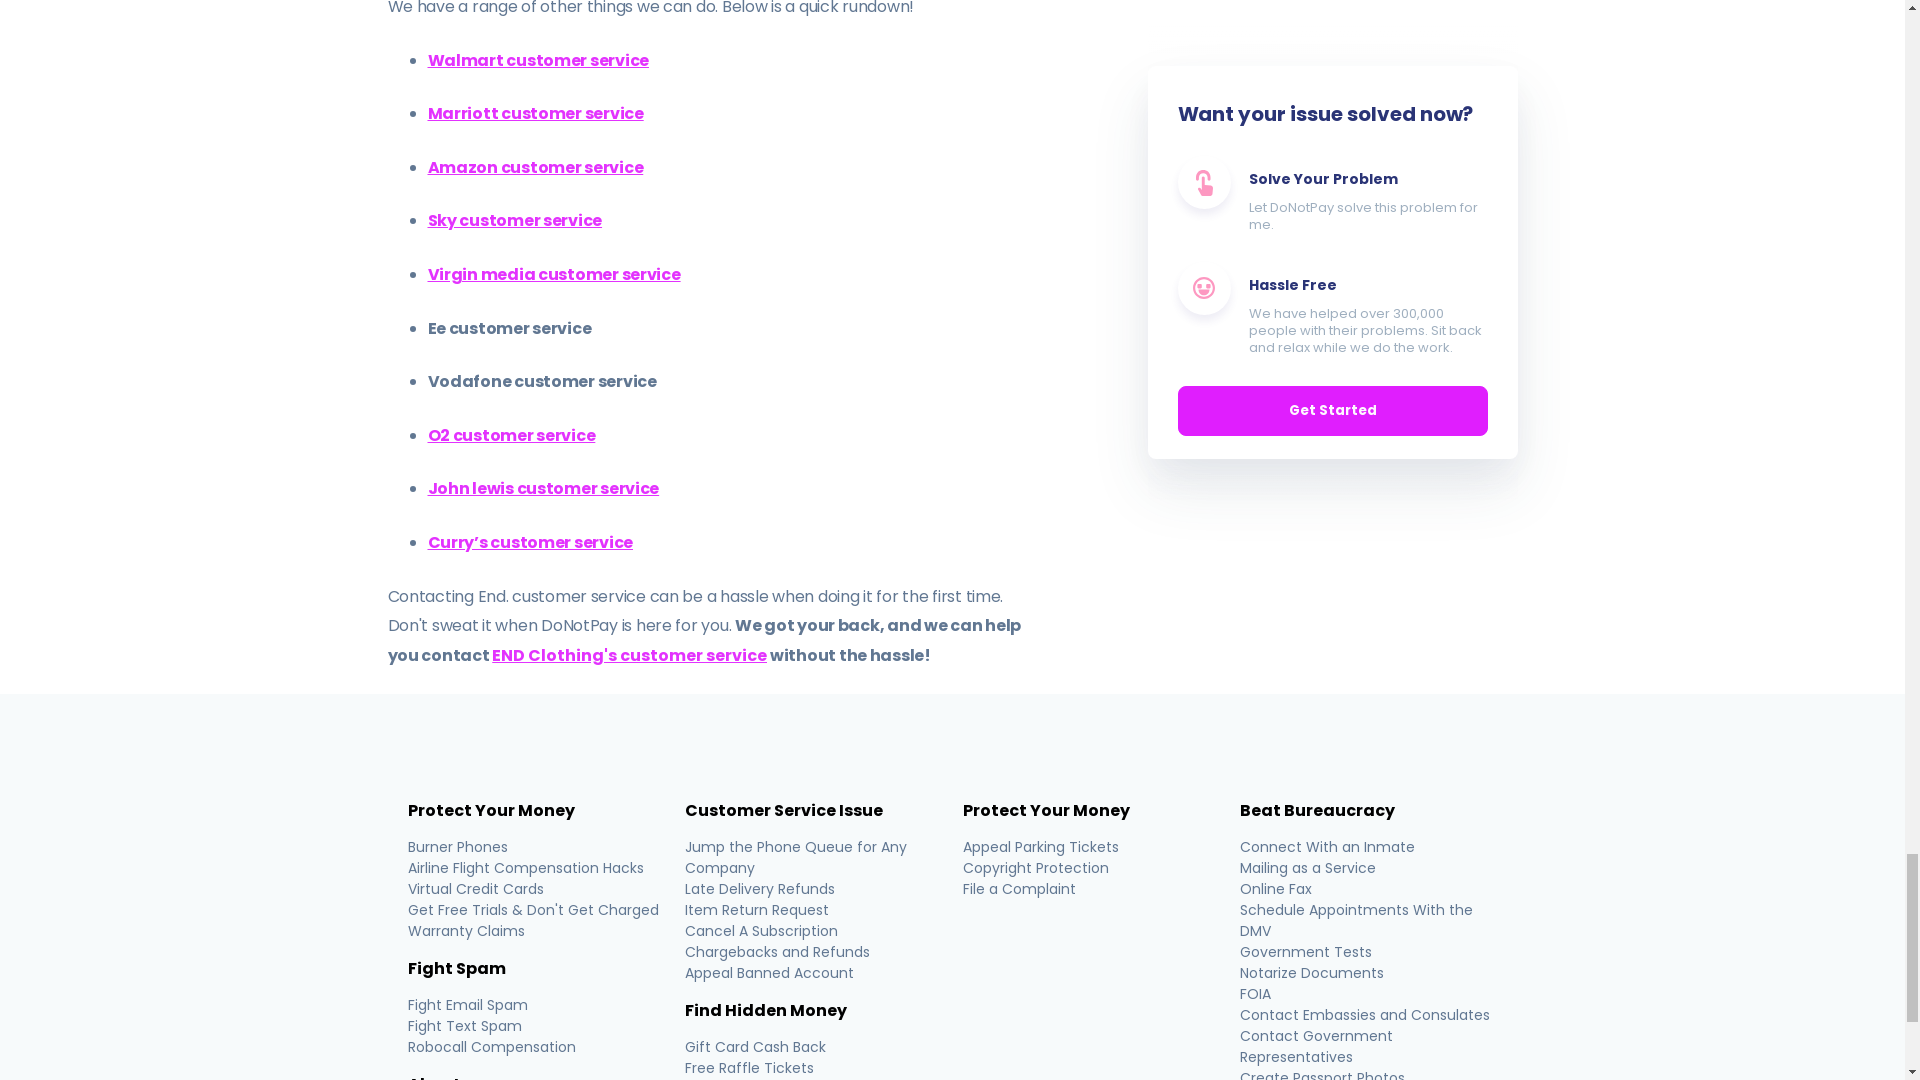  Describe the element at coordinates (538, 60) in the screenshot. I see `Walmart customer service` at that location.